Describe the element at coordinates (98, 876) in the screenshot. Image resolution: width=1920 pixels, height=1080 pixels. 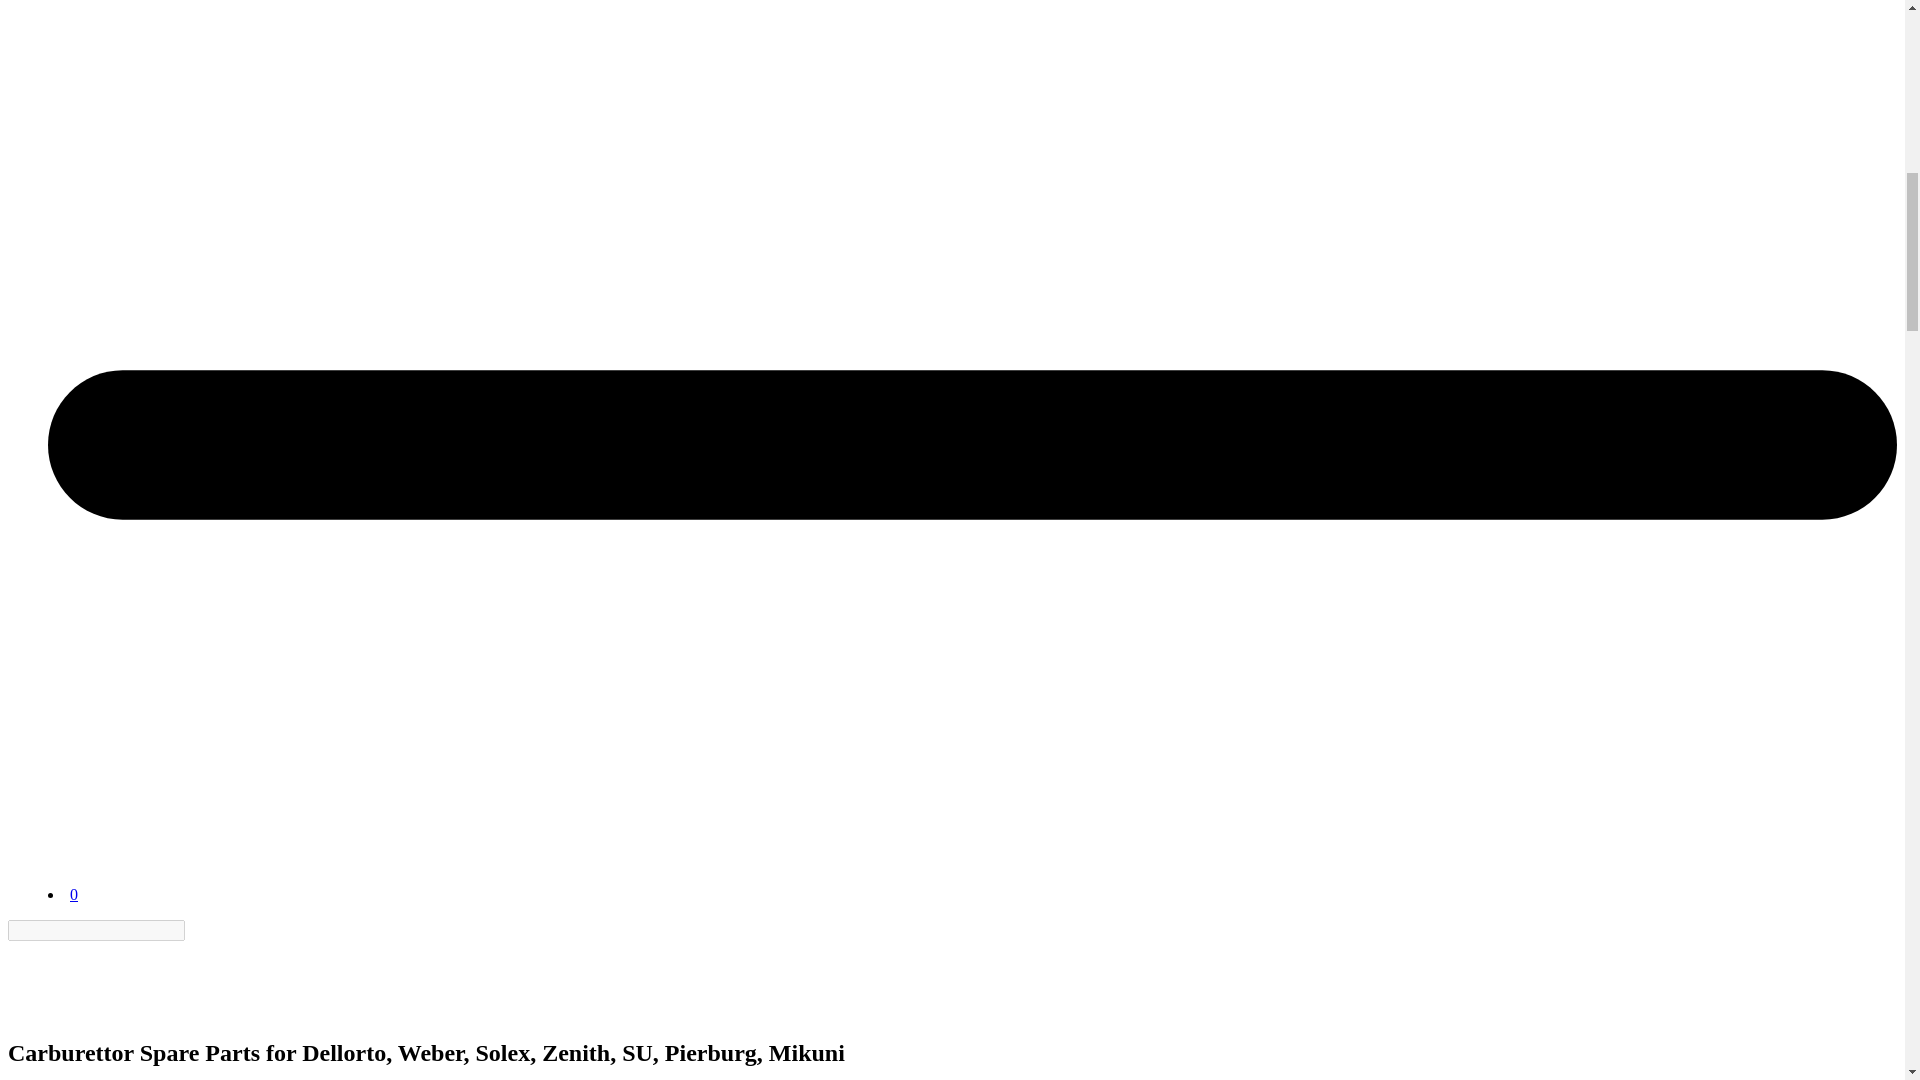
I see `Dellorto Shop Carburettor Shop Ricambi Carburatori` at that location.